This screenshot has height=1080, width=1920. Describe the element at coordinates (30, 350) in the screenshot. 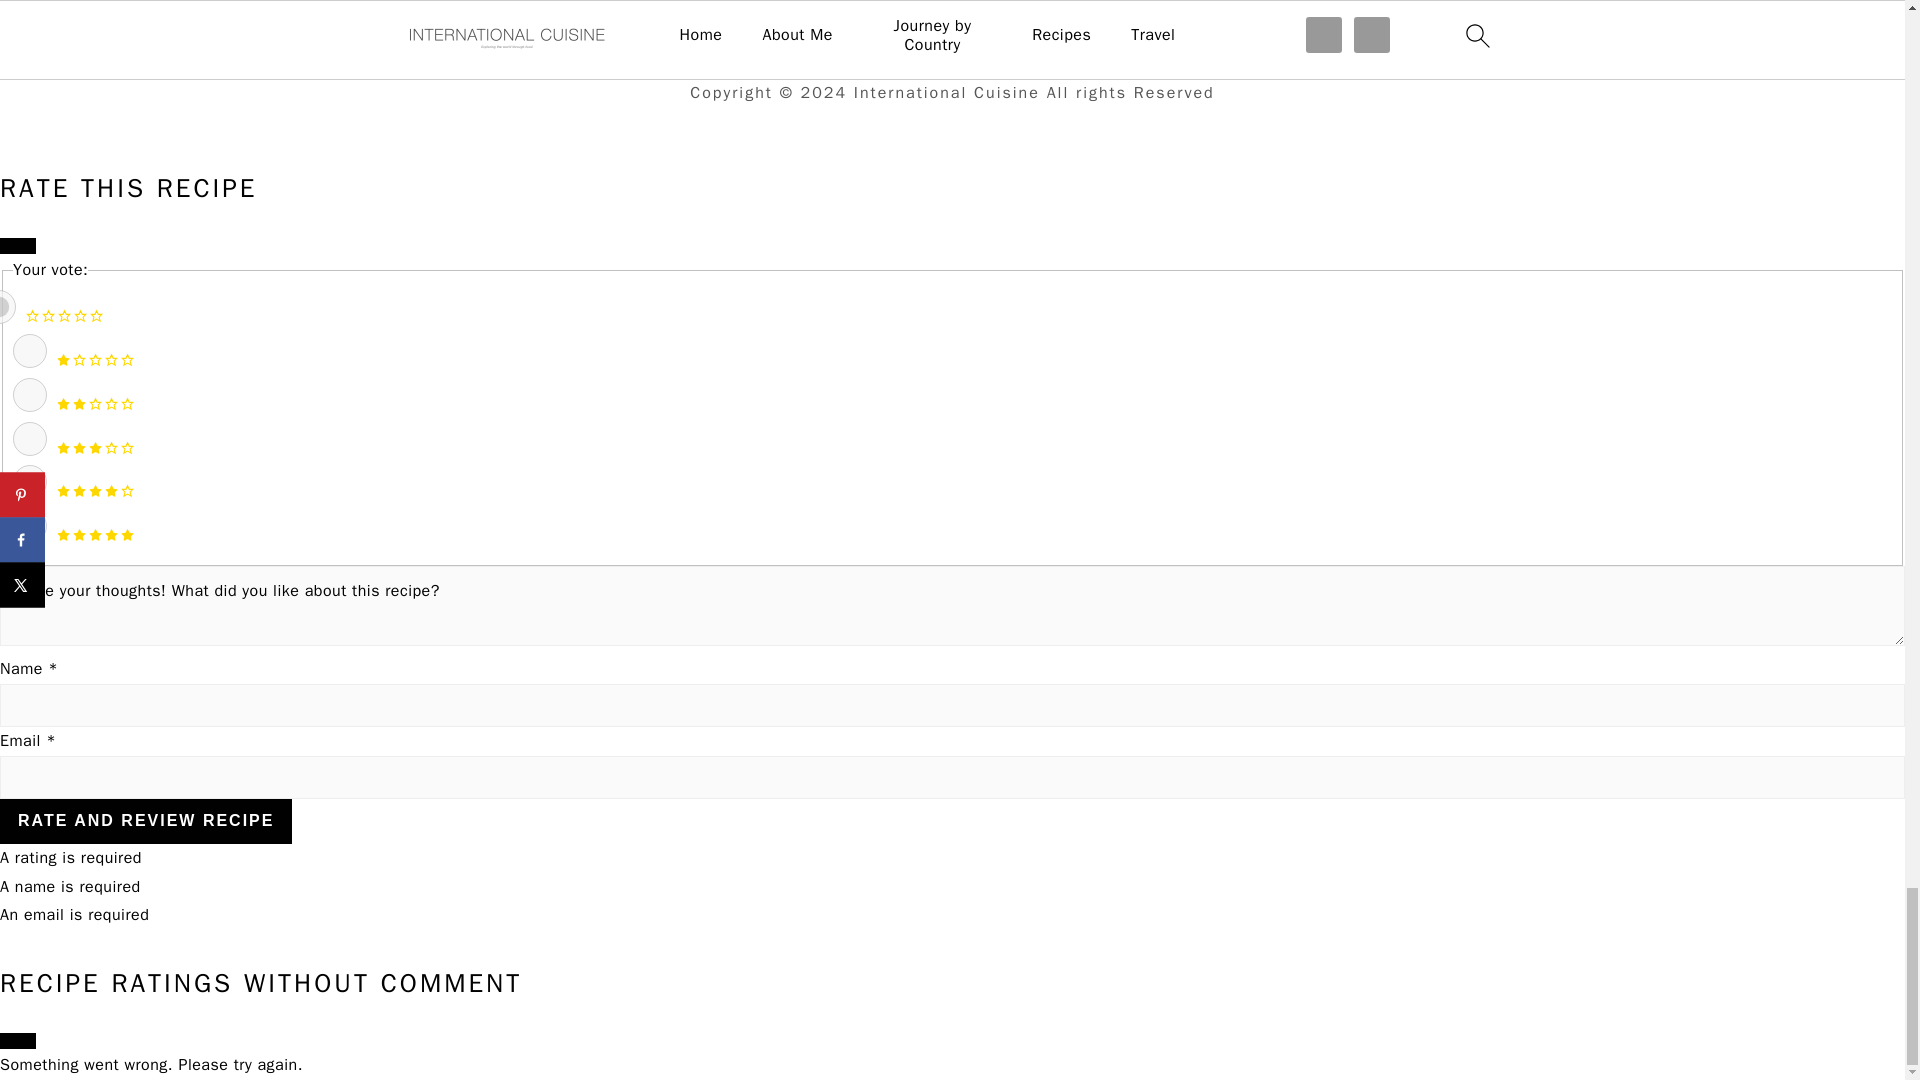

I see `1` at that location.